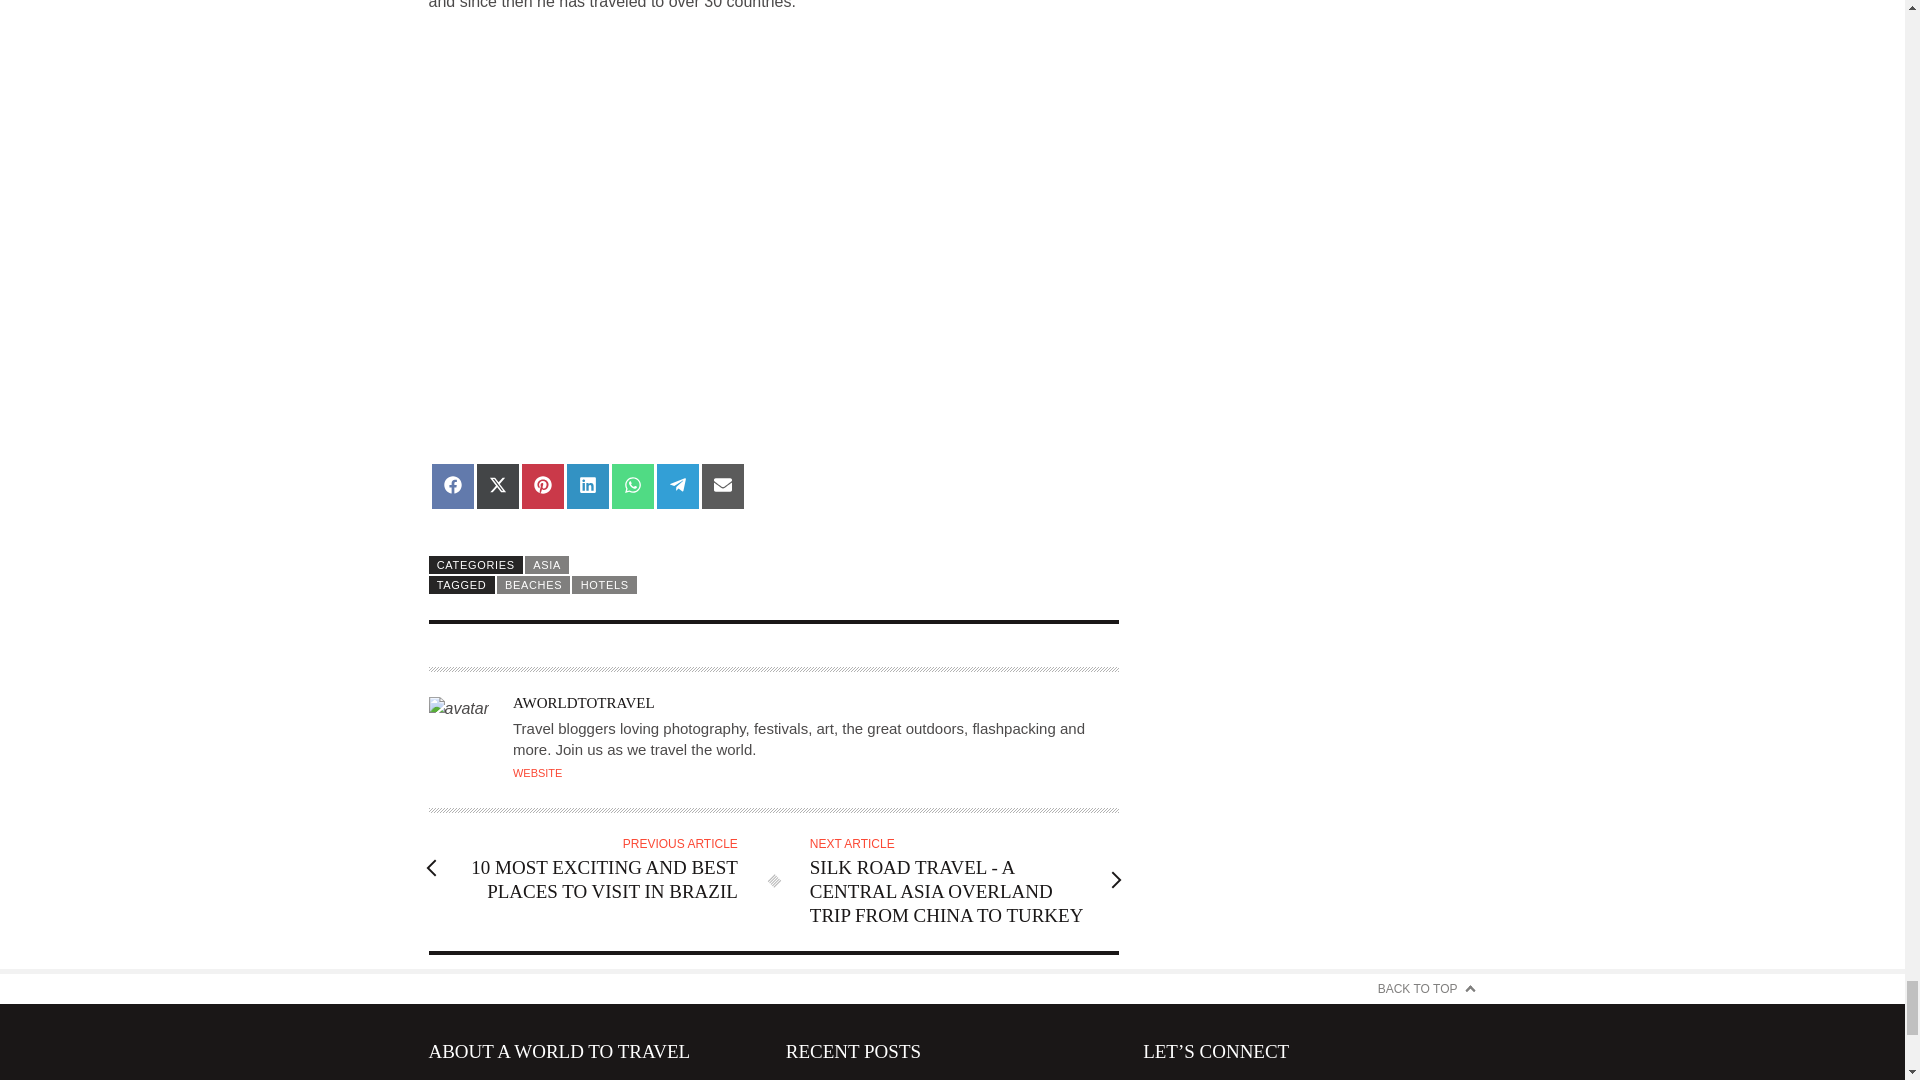 This screenshot has height=1080, width=1920. Describe the element at coordinates (583, 702) in the screenshot. I see `Posts by aworldtotravel` at that location.